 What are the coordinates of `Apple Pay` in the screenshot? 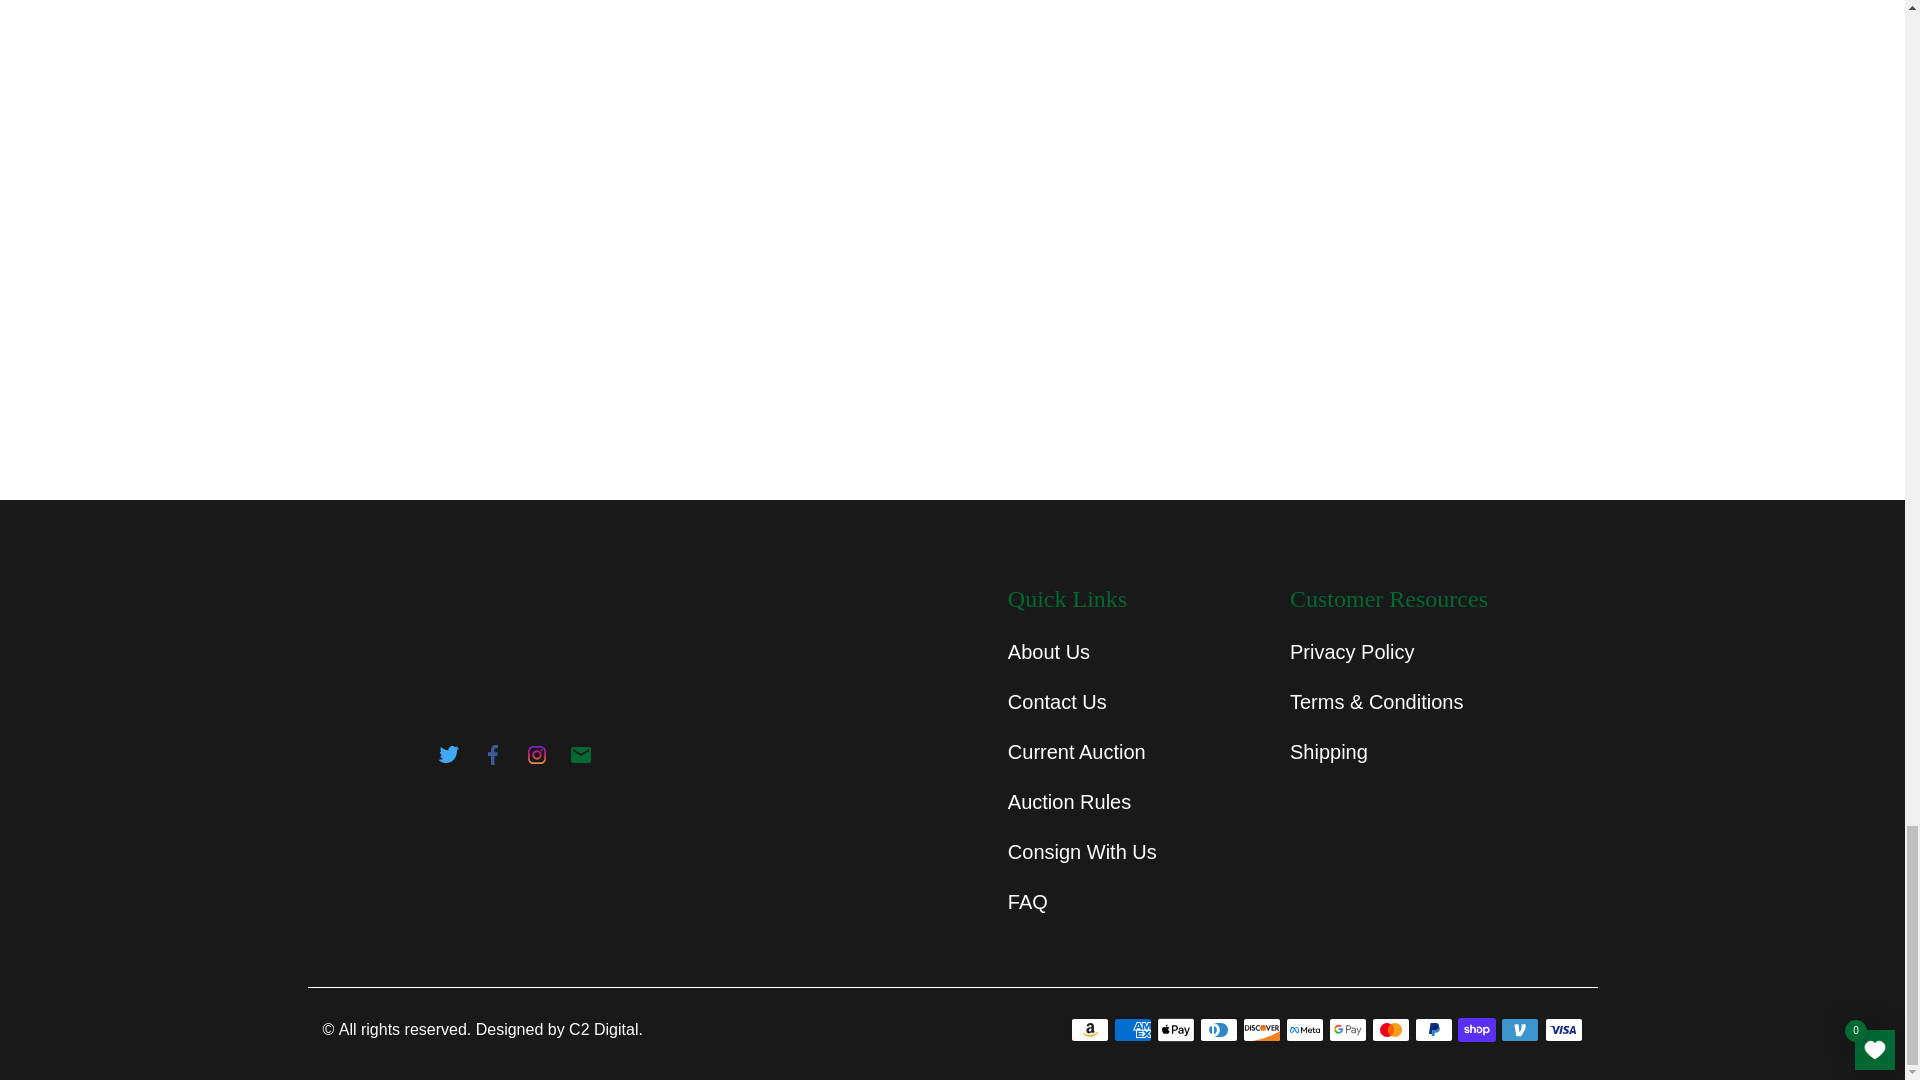 It's located at (1176, 1030).